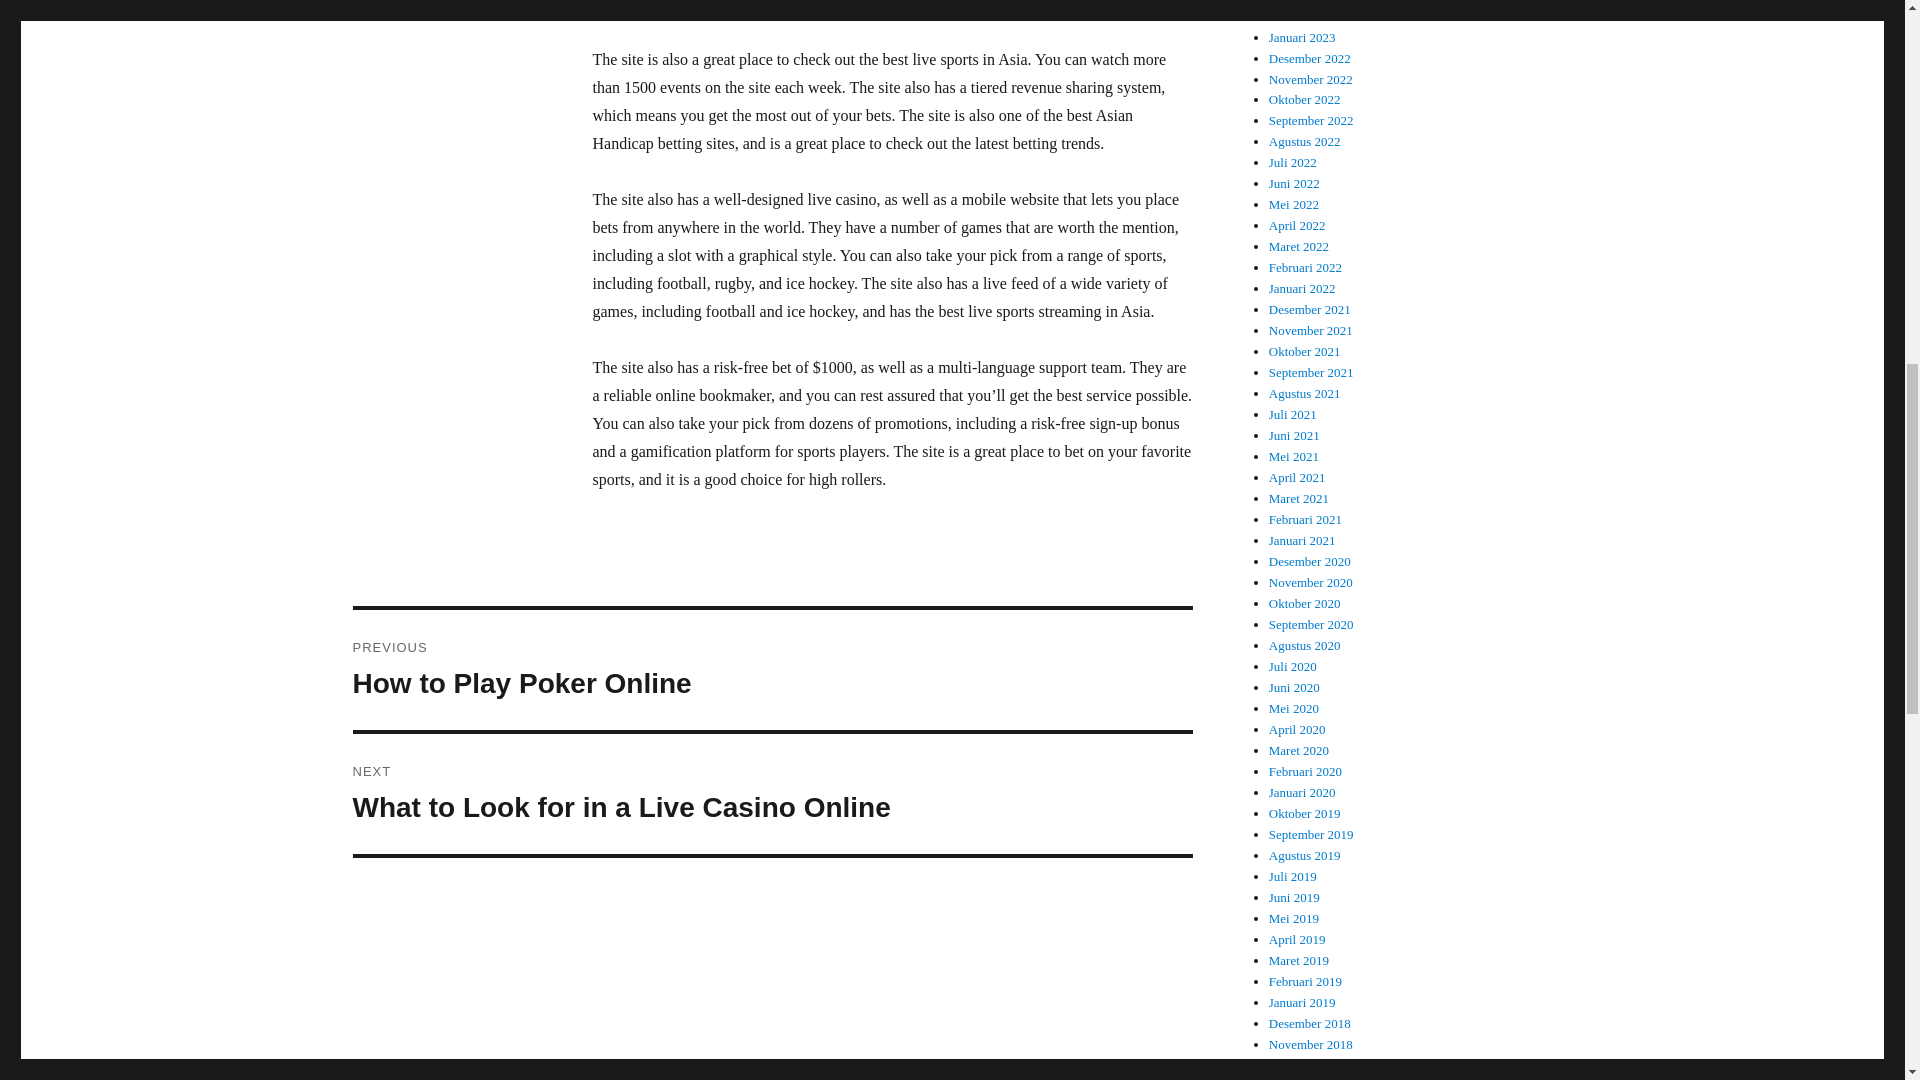 This screenshot has width=1920, height=1080. What do you see at coordinates (1298, 2) in the screenshot?
I see `November 2022` at bounding box center [1298, 2].